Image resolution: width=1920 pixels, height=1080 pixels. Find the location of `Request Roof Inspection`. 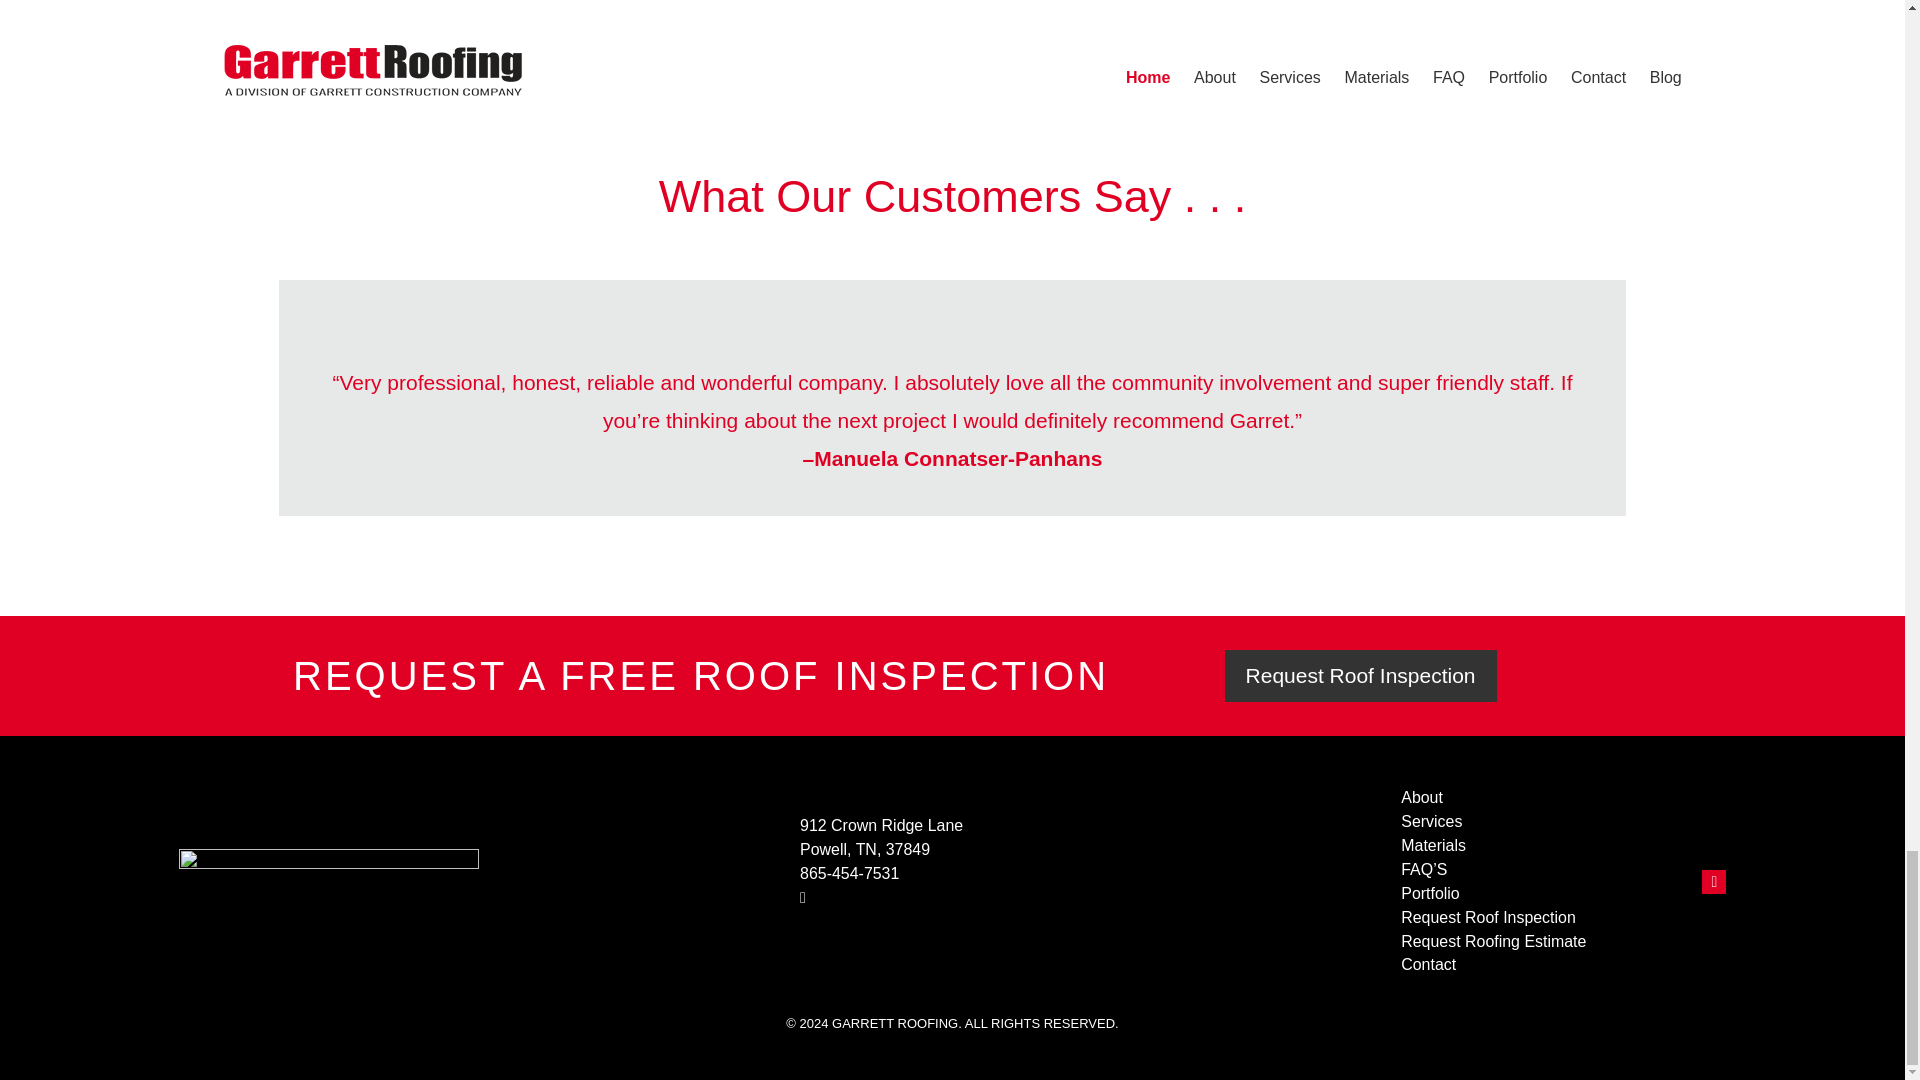

Request Roof Inspection is located at coordinates (1530, 918).